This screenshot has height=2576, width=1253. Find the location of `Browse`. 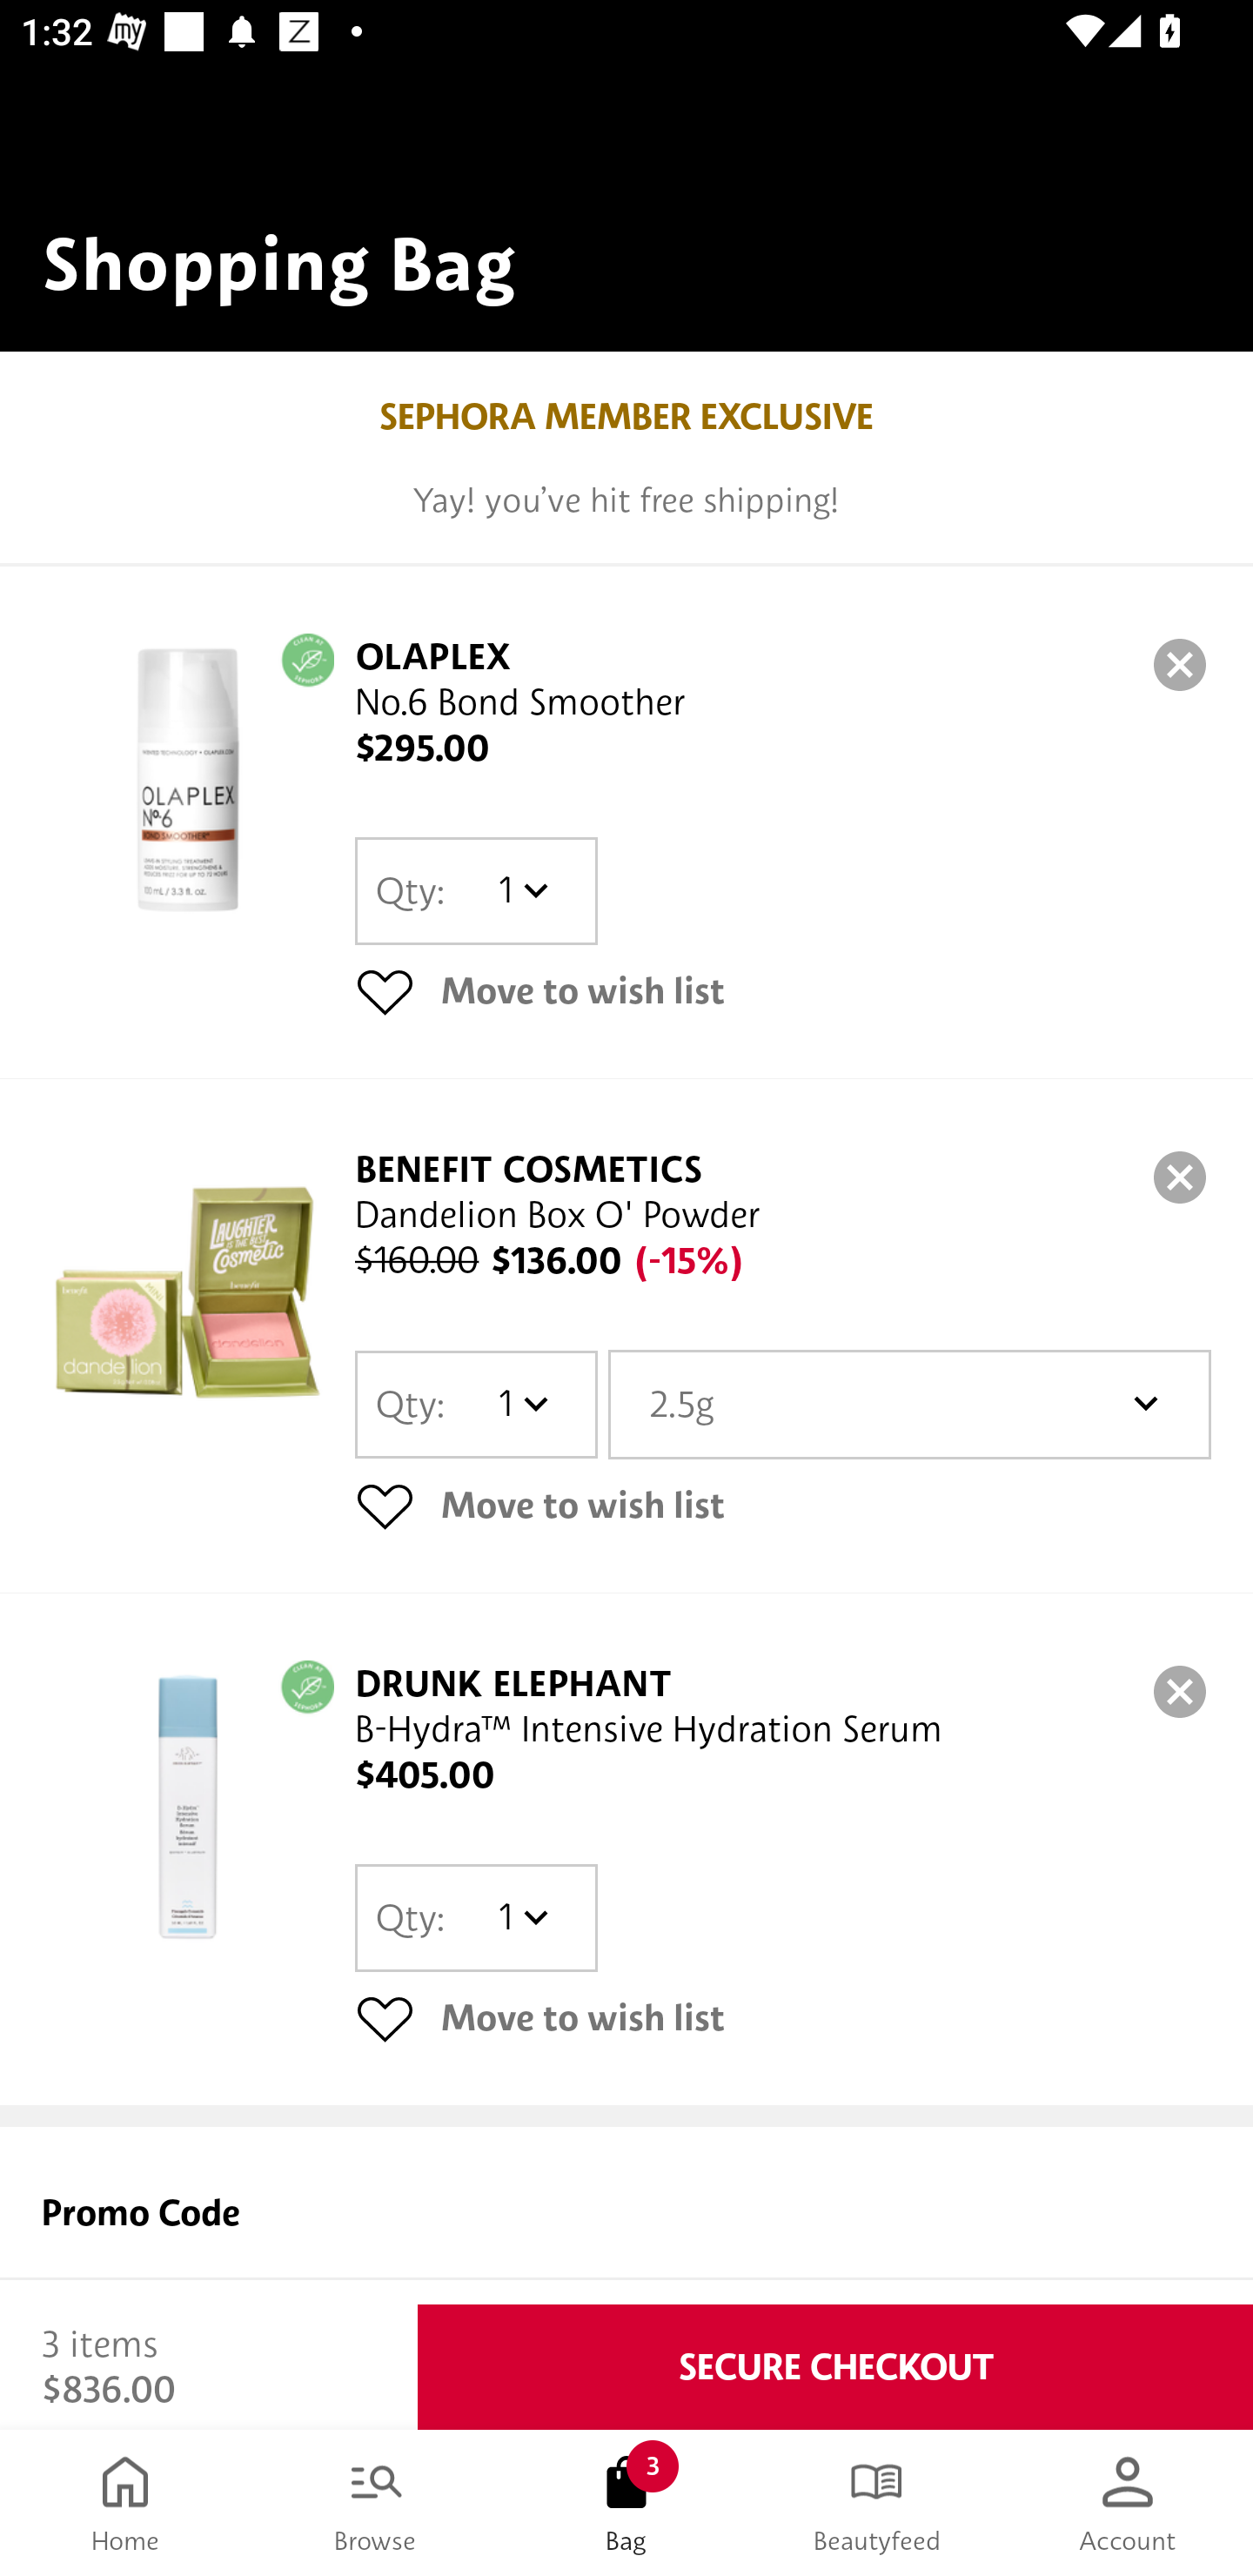

Browse is located at coordinates (376, 2503).